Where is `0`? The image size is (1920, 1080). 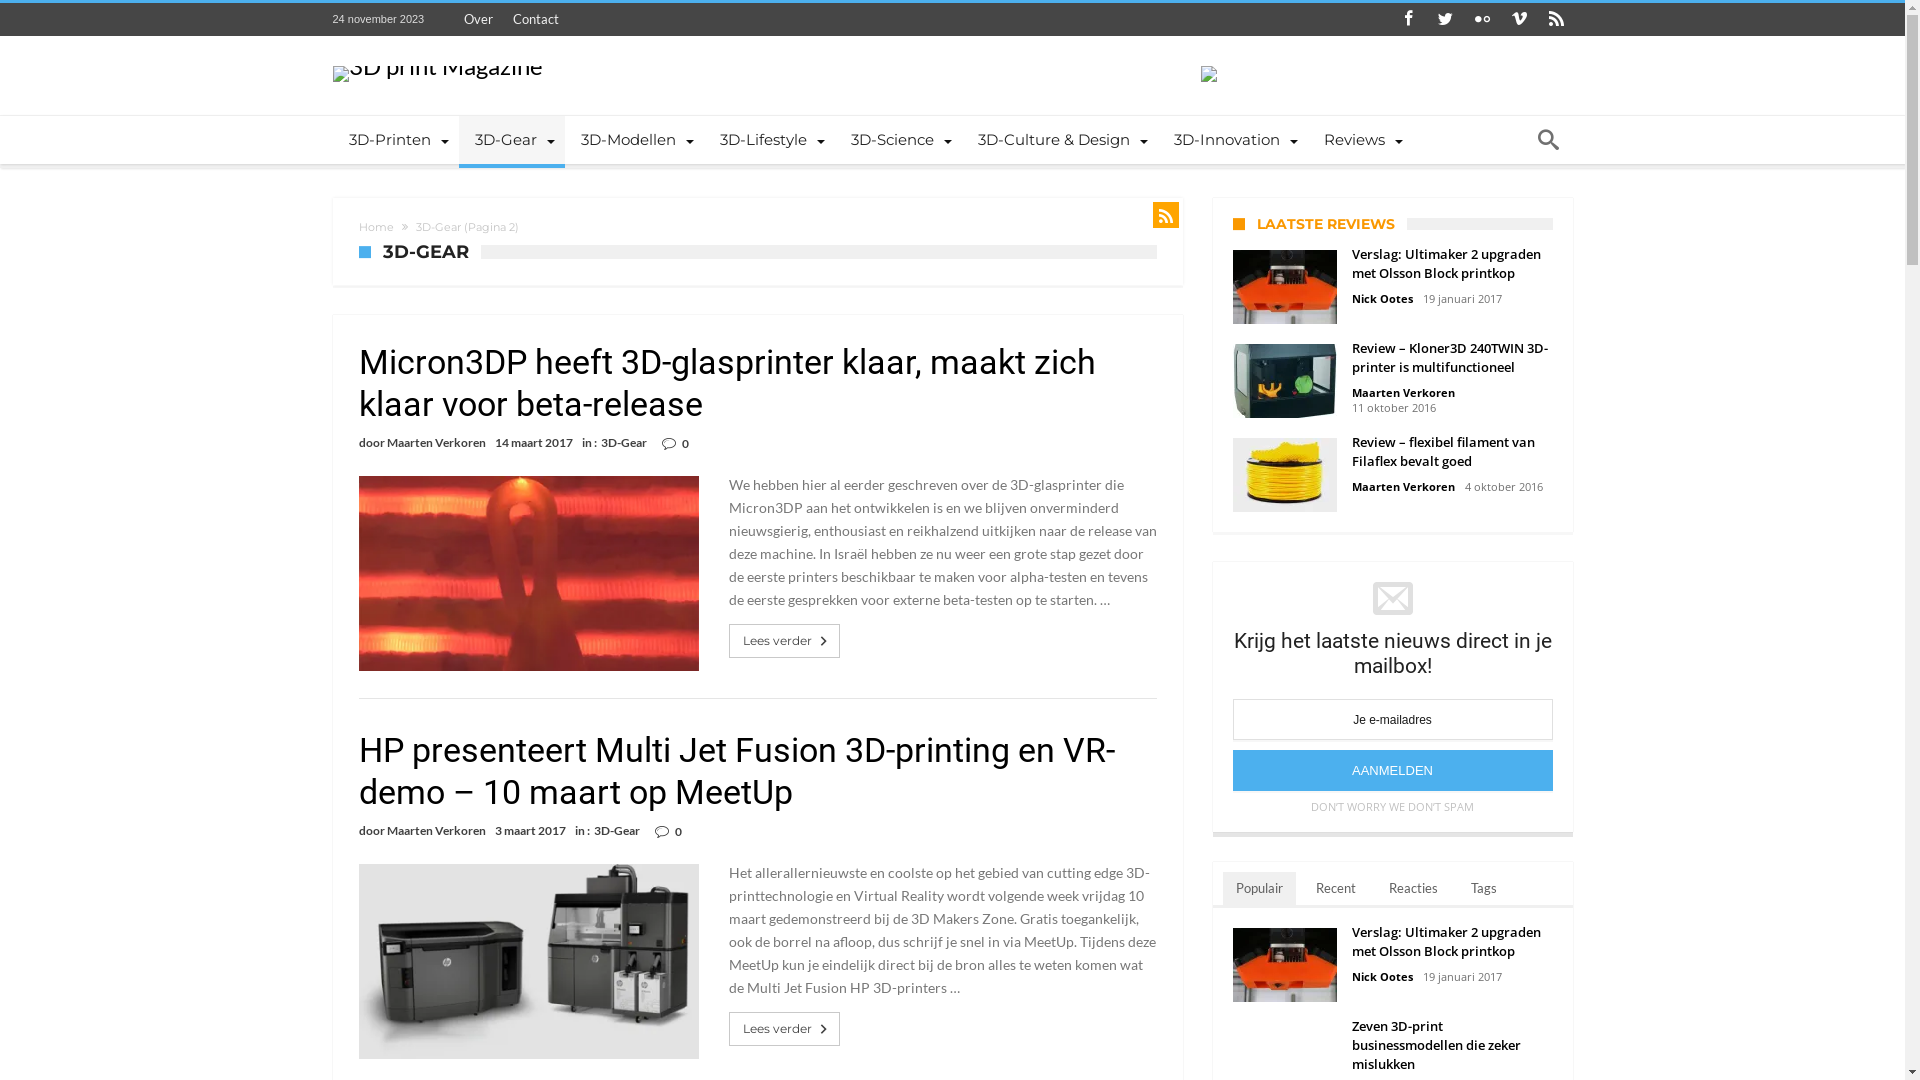 0 is located at coordinates (686, 444).